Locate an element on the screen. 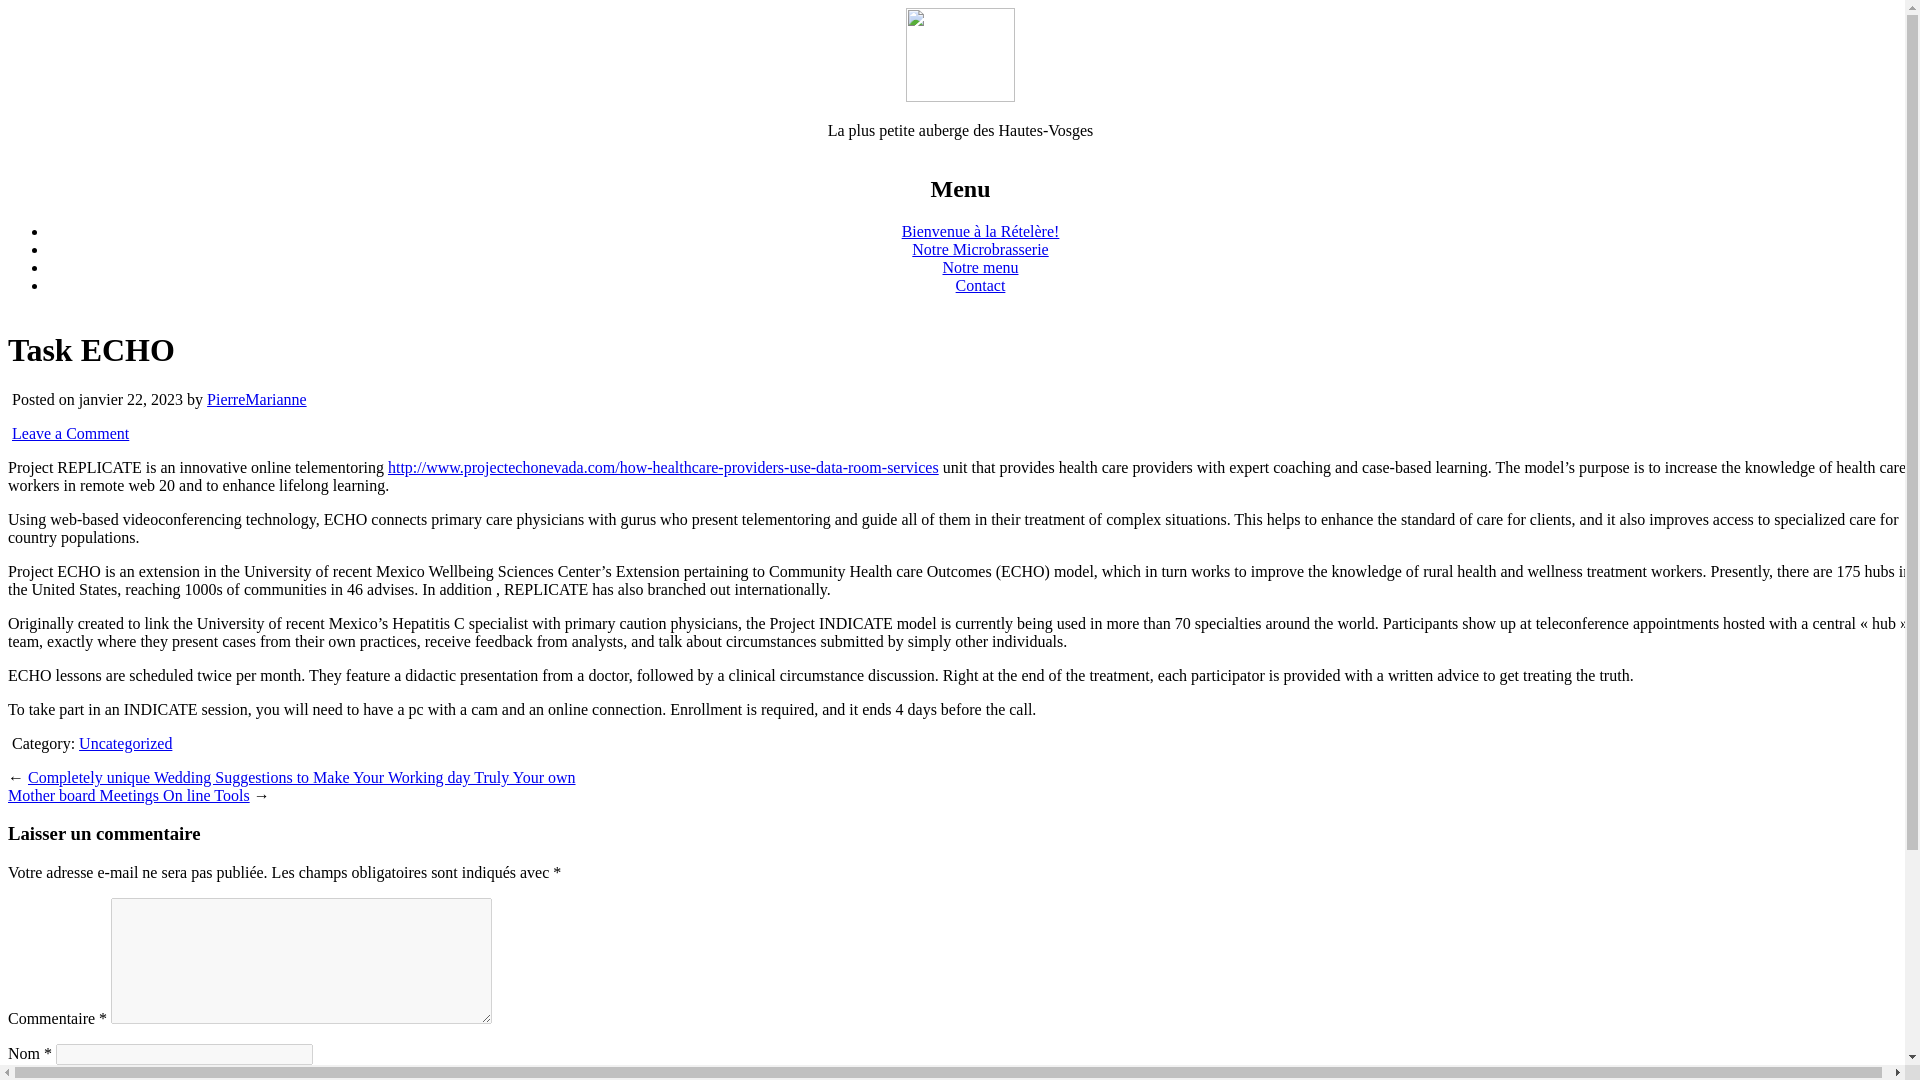  PierreMarianne is located at coordinates (257, 399).